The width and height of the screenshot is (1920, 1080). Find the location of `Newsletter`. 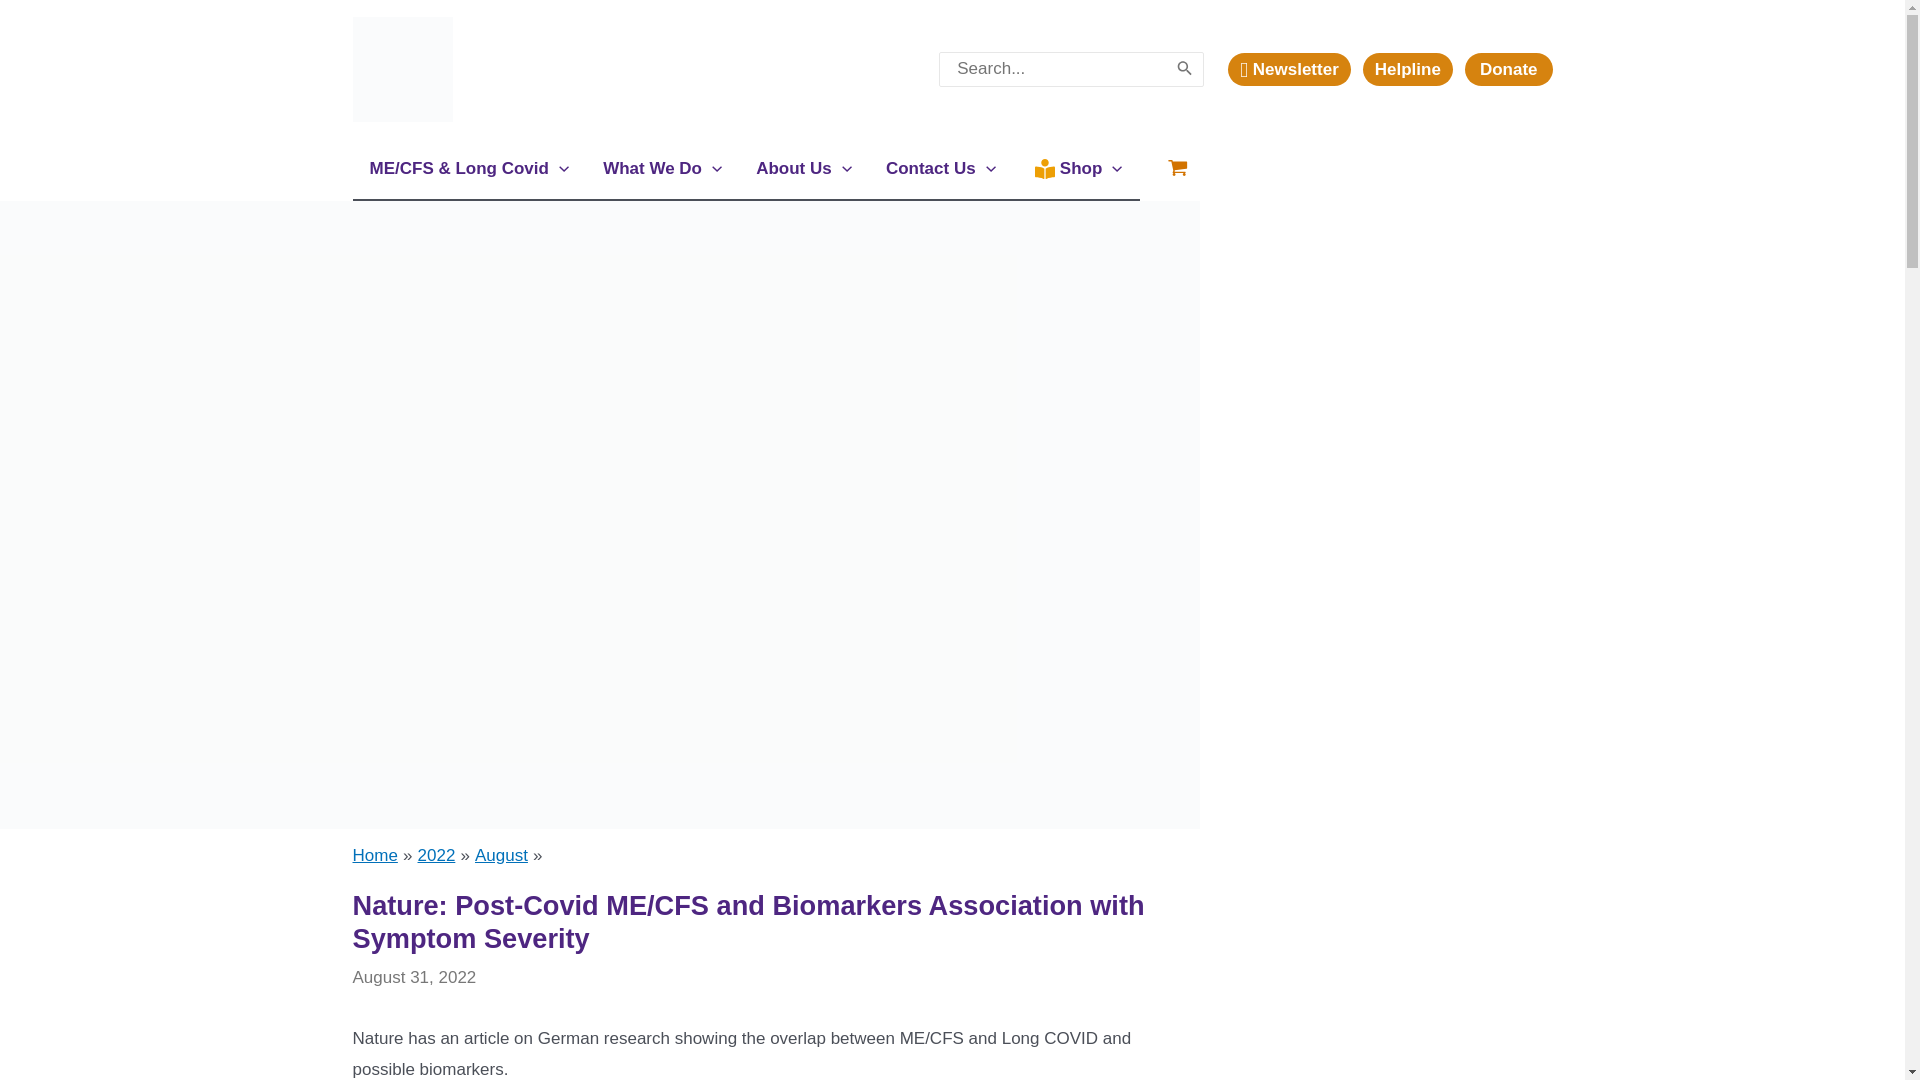

Newsletter is located at coordinates (1294, 68).